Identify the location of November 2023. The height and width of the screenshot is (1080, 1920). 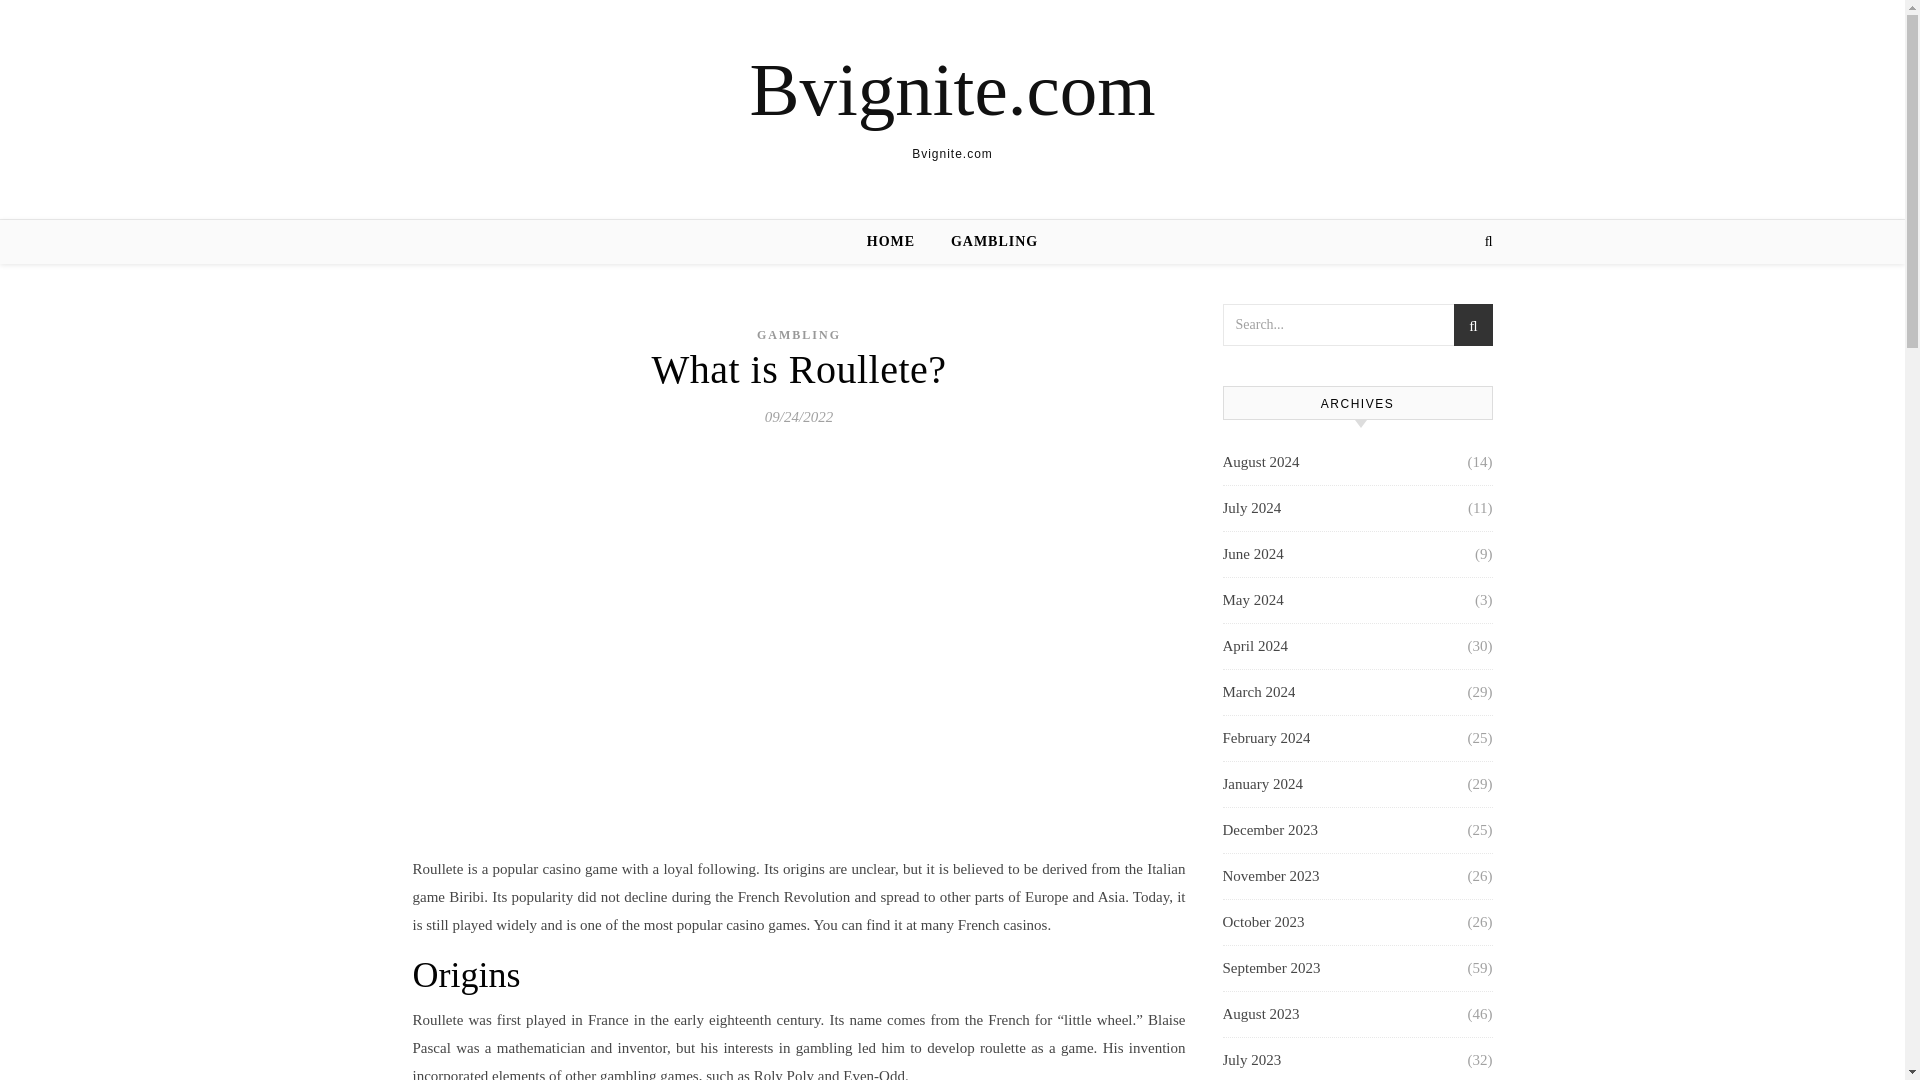
(1270, 876).